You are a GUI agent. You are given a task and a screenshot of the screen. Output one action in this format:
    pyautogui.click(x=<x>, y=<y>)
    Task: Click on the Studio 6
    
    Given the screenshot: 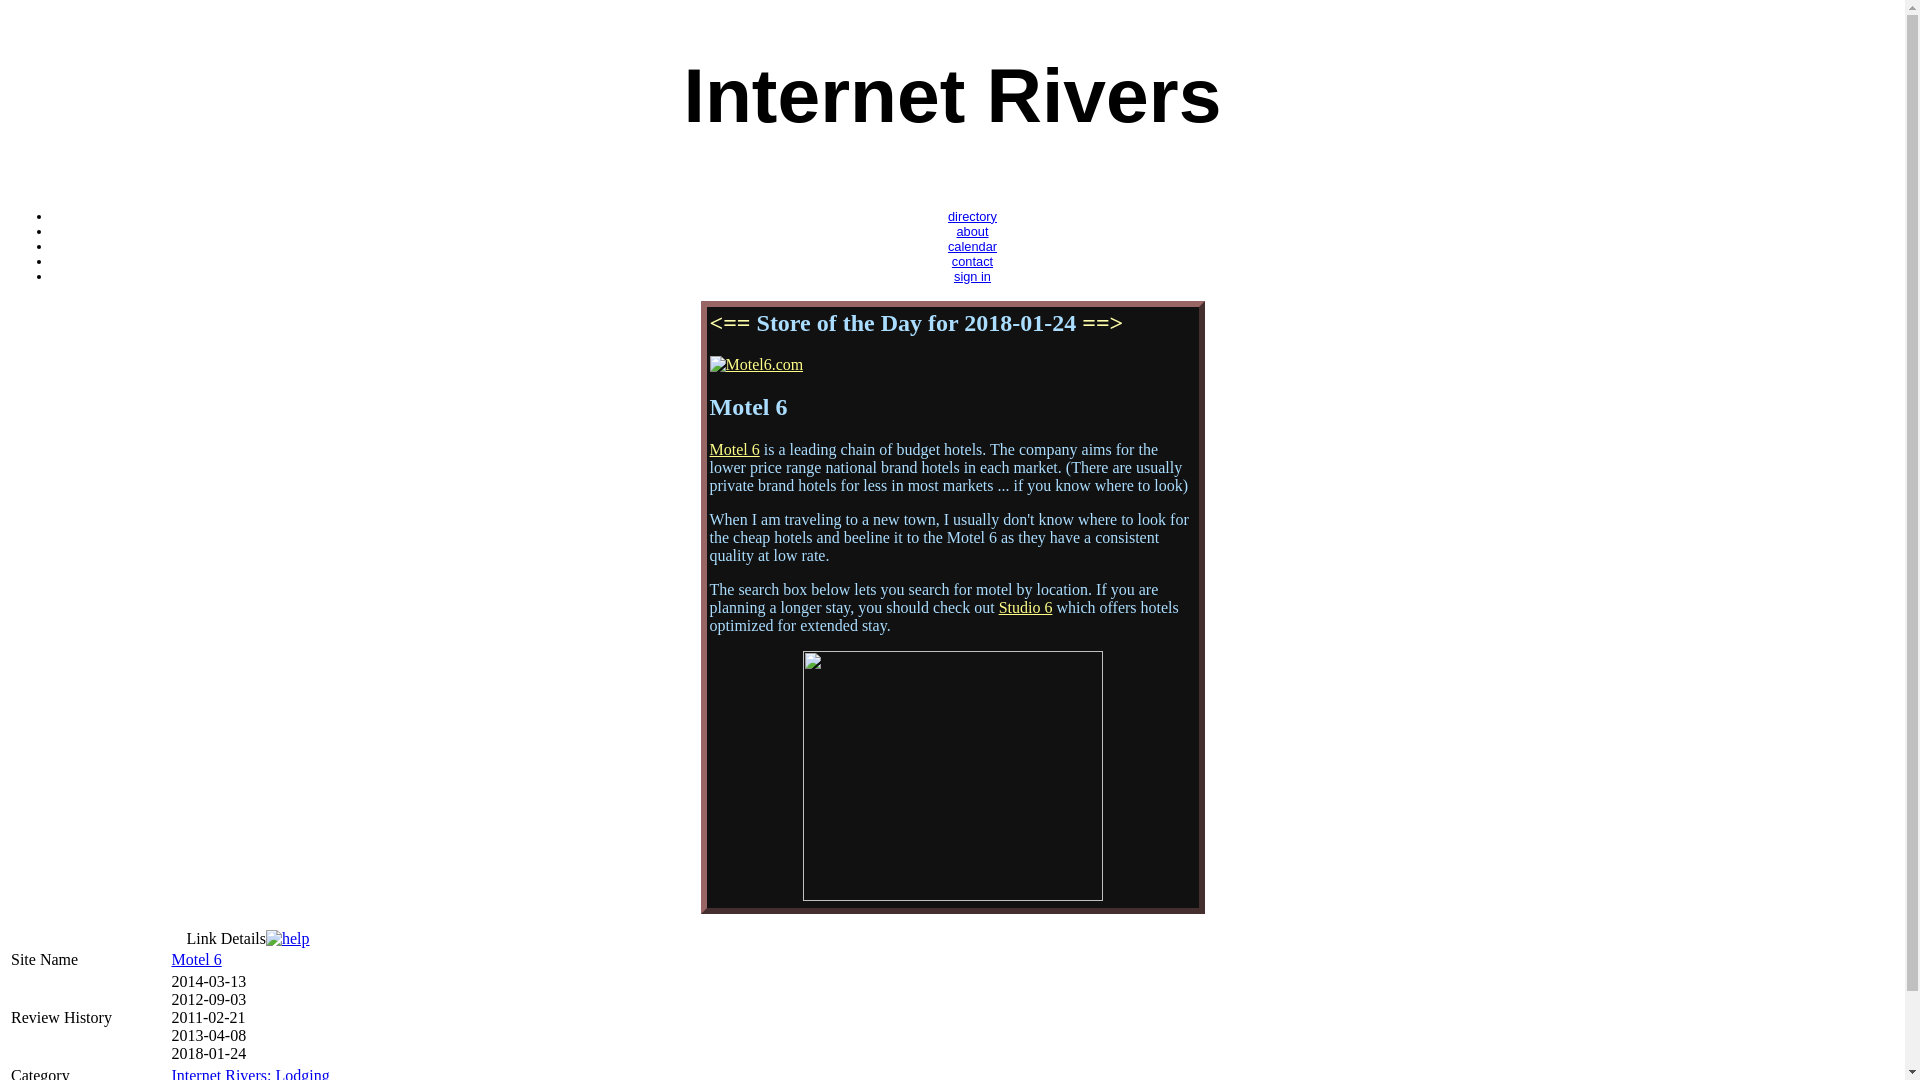 What is the action you would take?
    pyautogui.click(x=1025, y=607)
    